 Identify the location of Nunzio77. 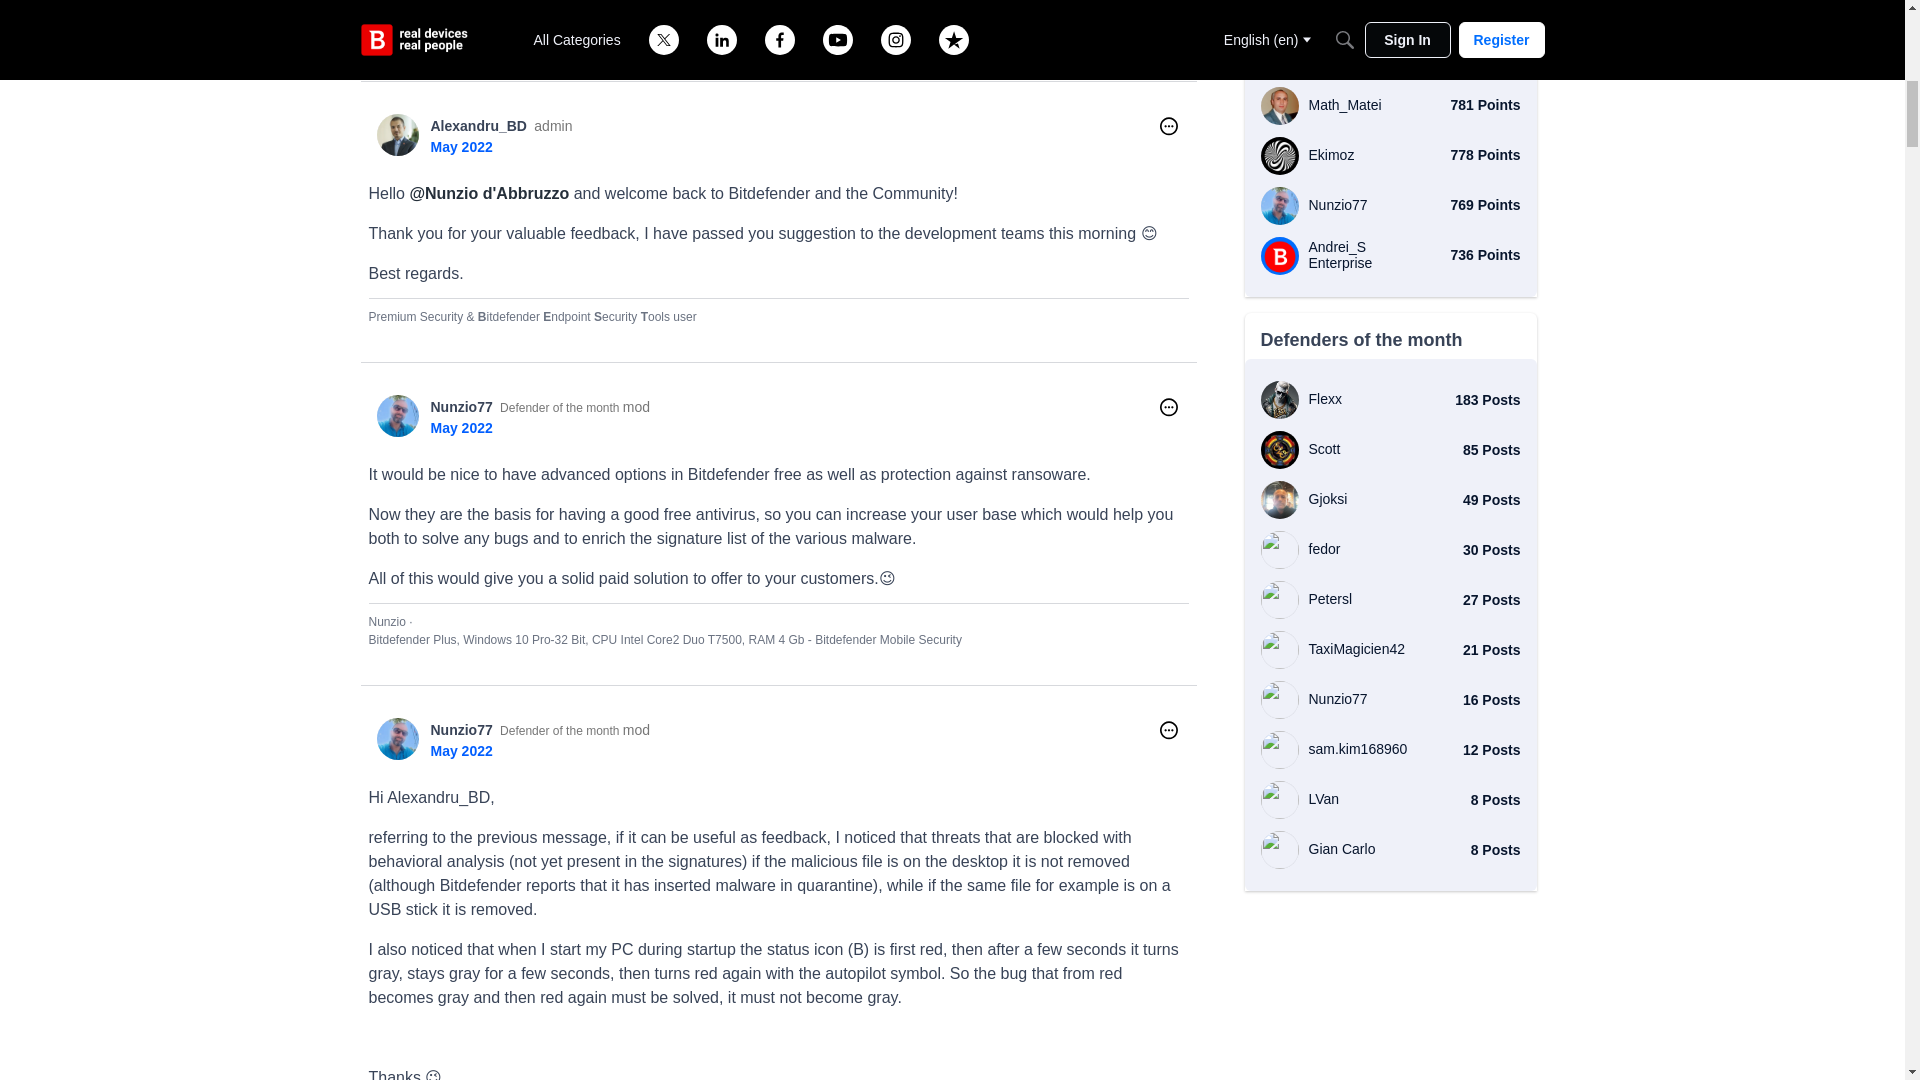
(460, 406).